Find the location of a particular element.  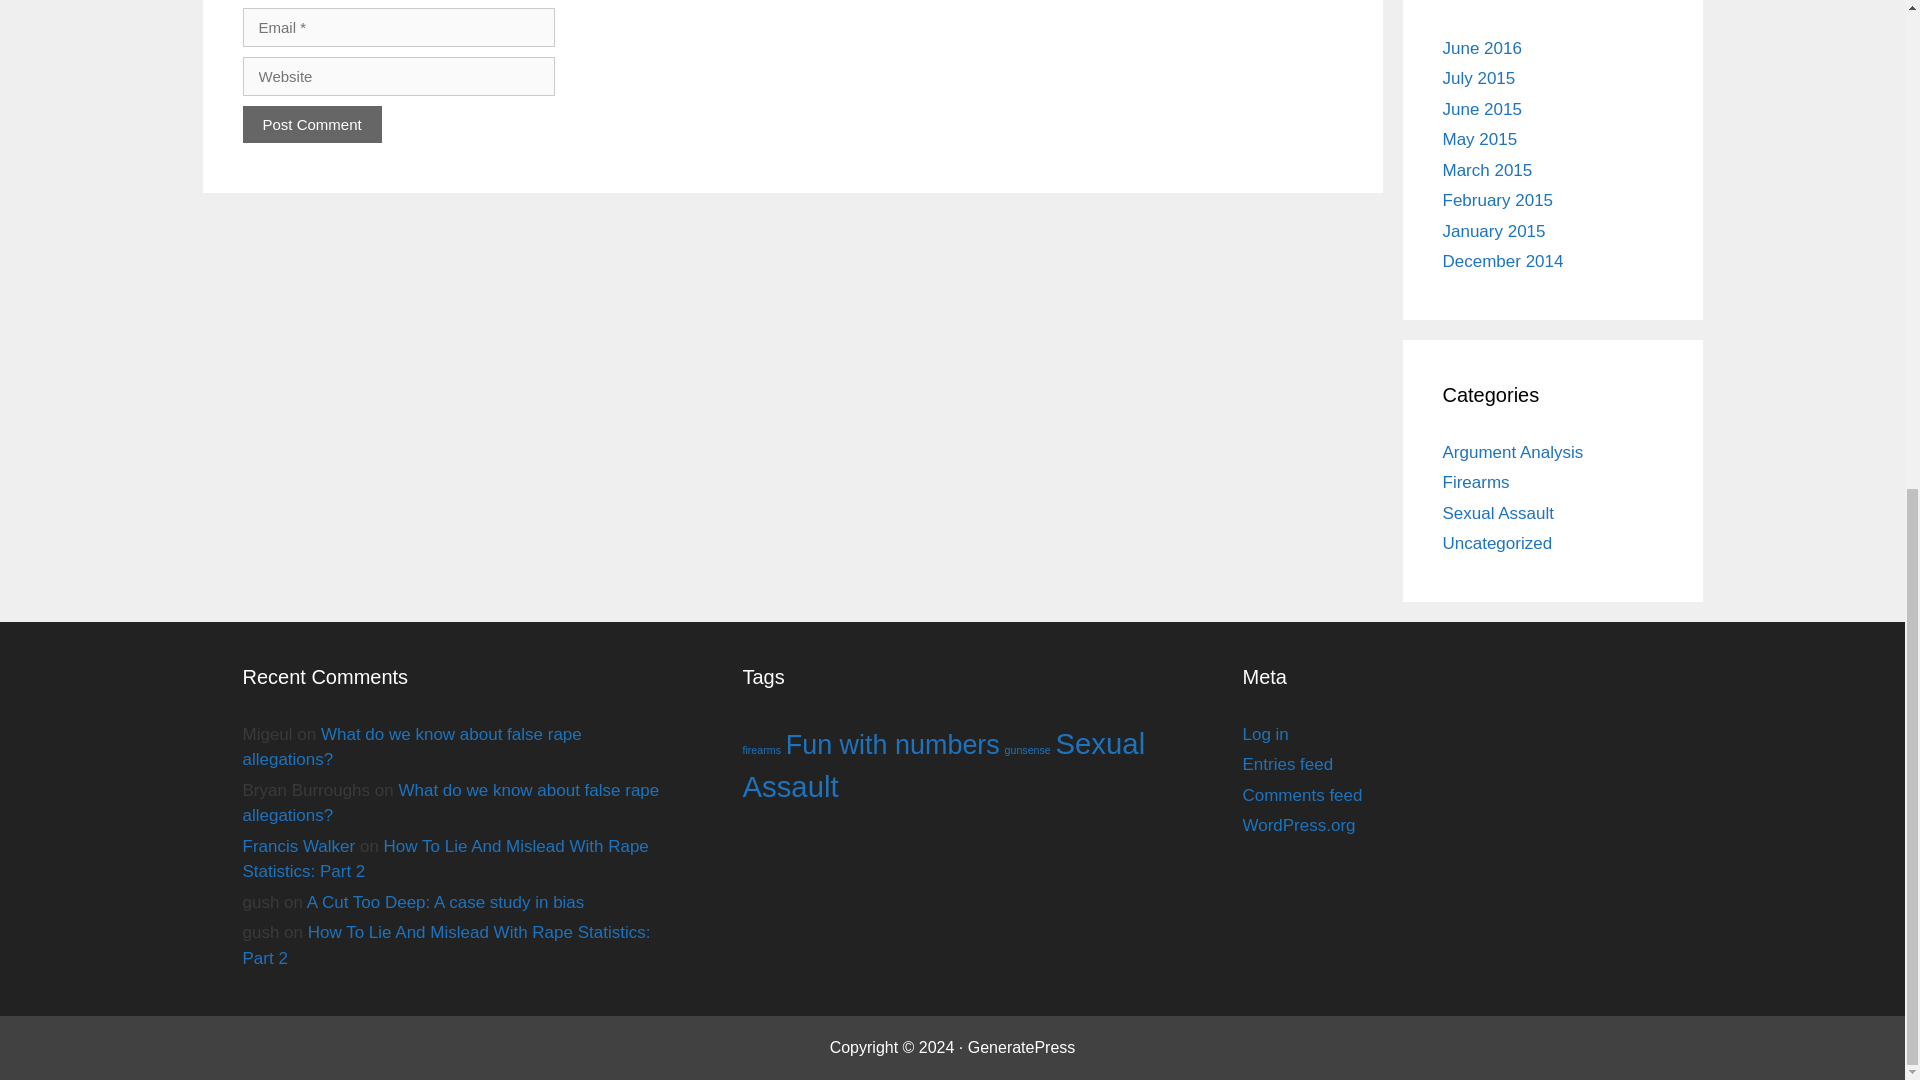

Log in is located at coordinates (1265, 734).